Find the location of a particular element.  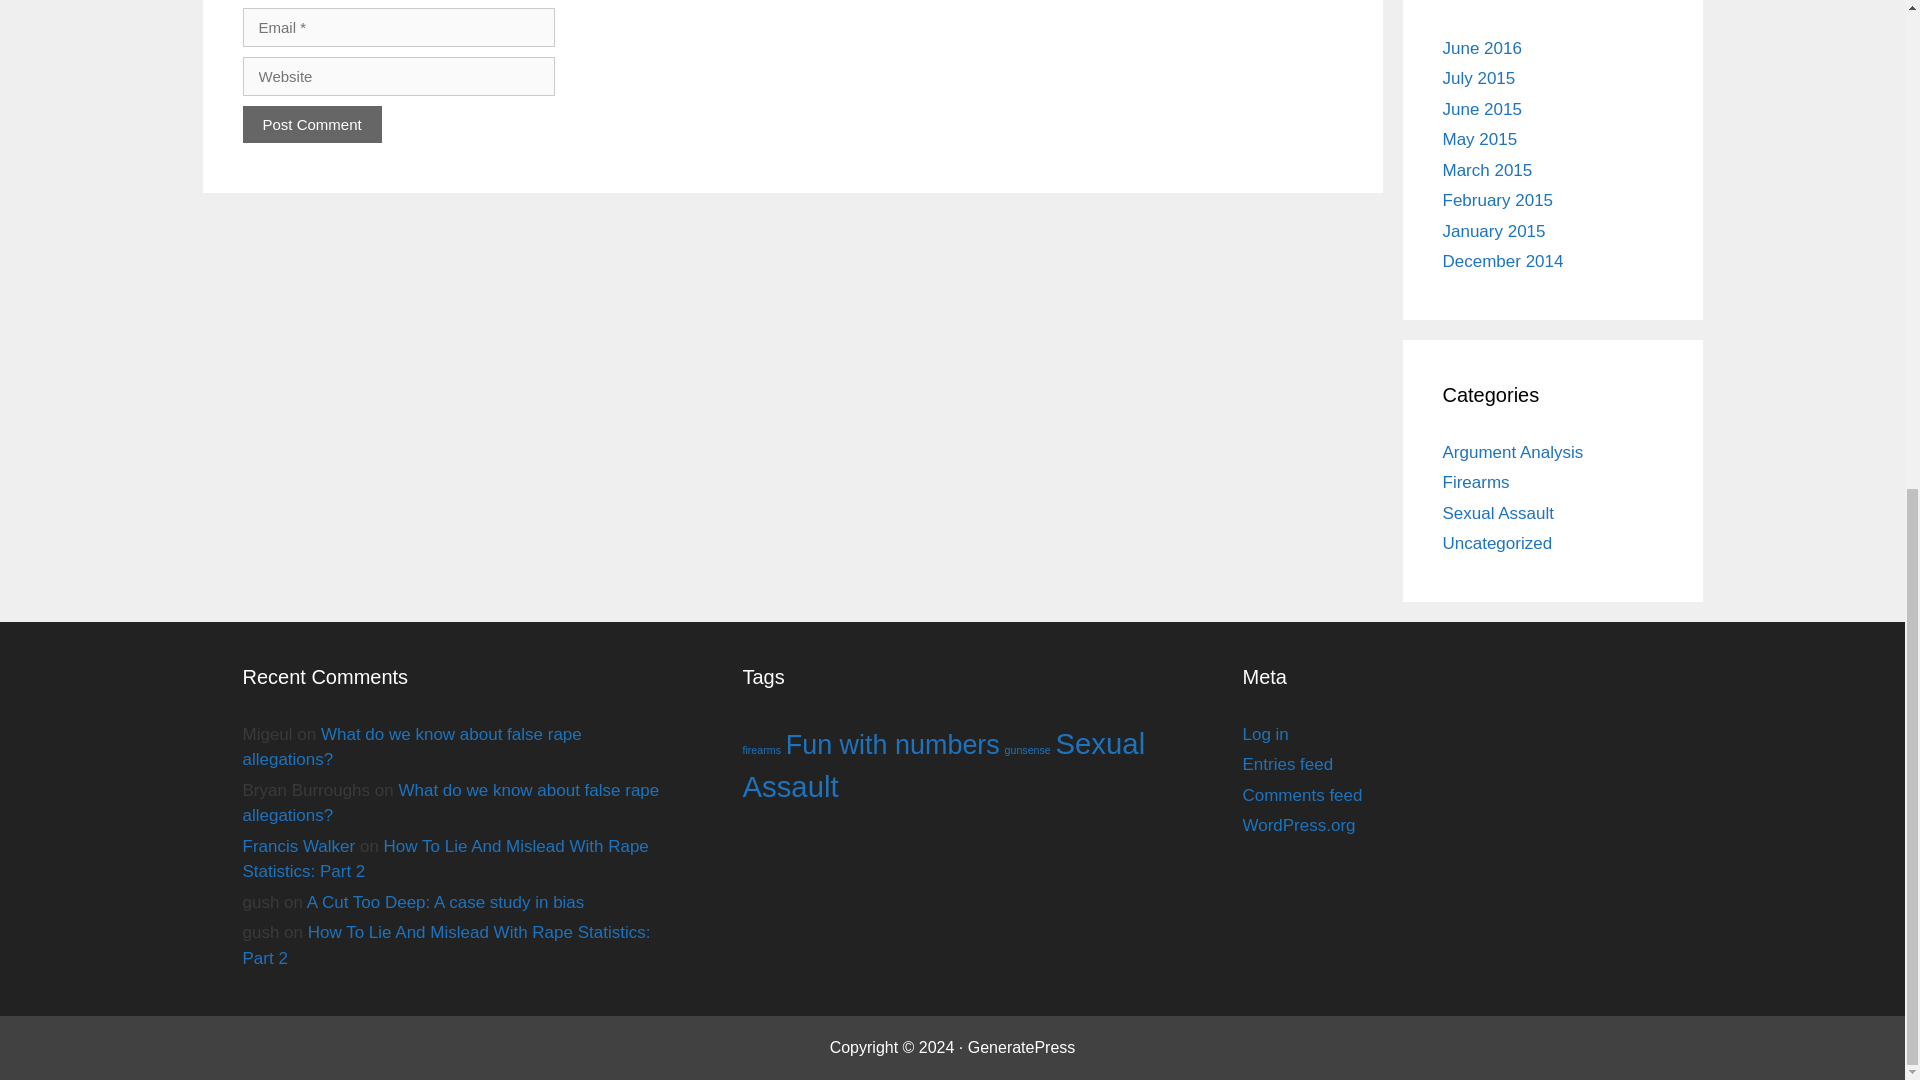

Log in is located at coordinates (1265, 734).